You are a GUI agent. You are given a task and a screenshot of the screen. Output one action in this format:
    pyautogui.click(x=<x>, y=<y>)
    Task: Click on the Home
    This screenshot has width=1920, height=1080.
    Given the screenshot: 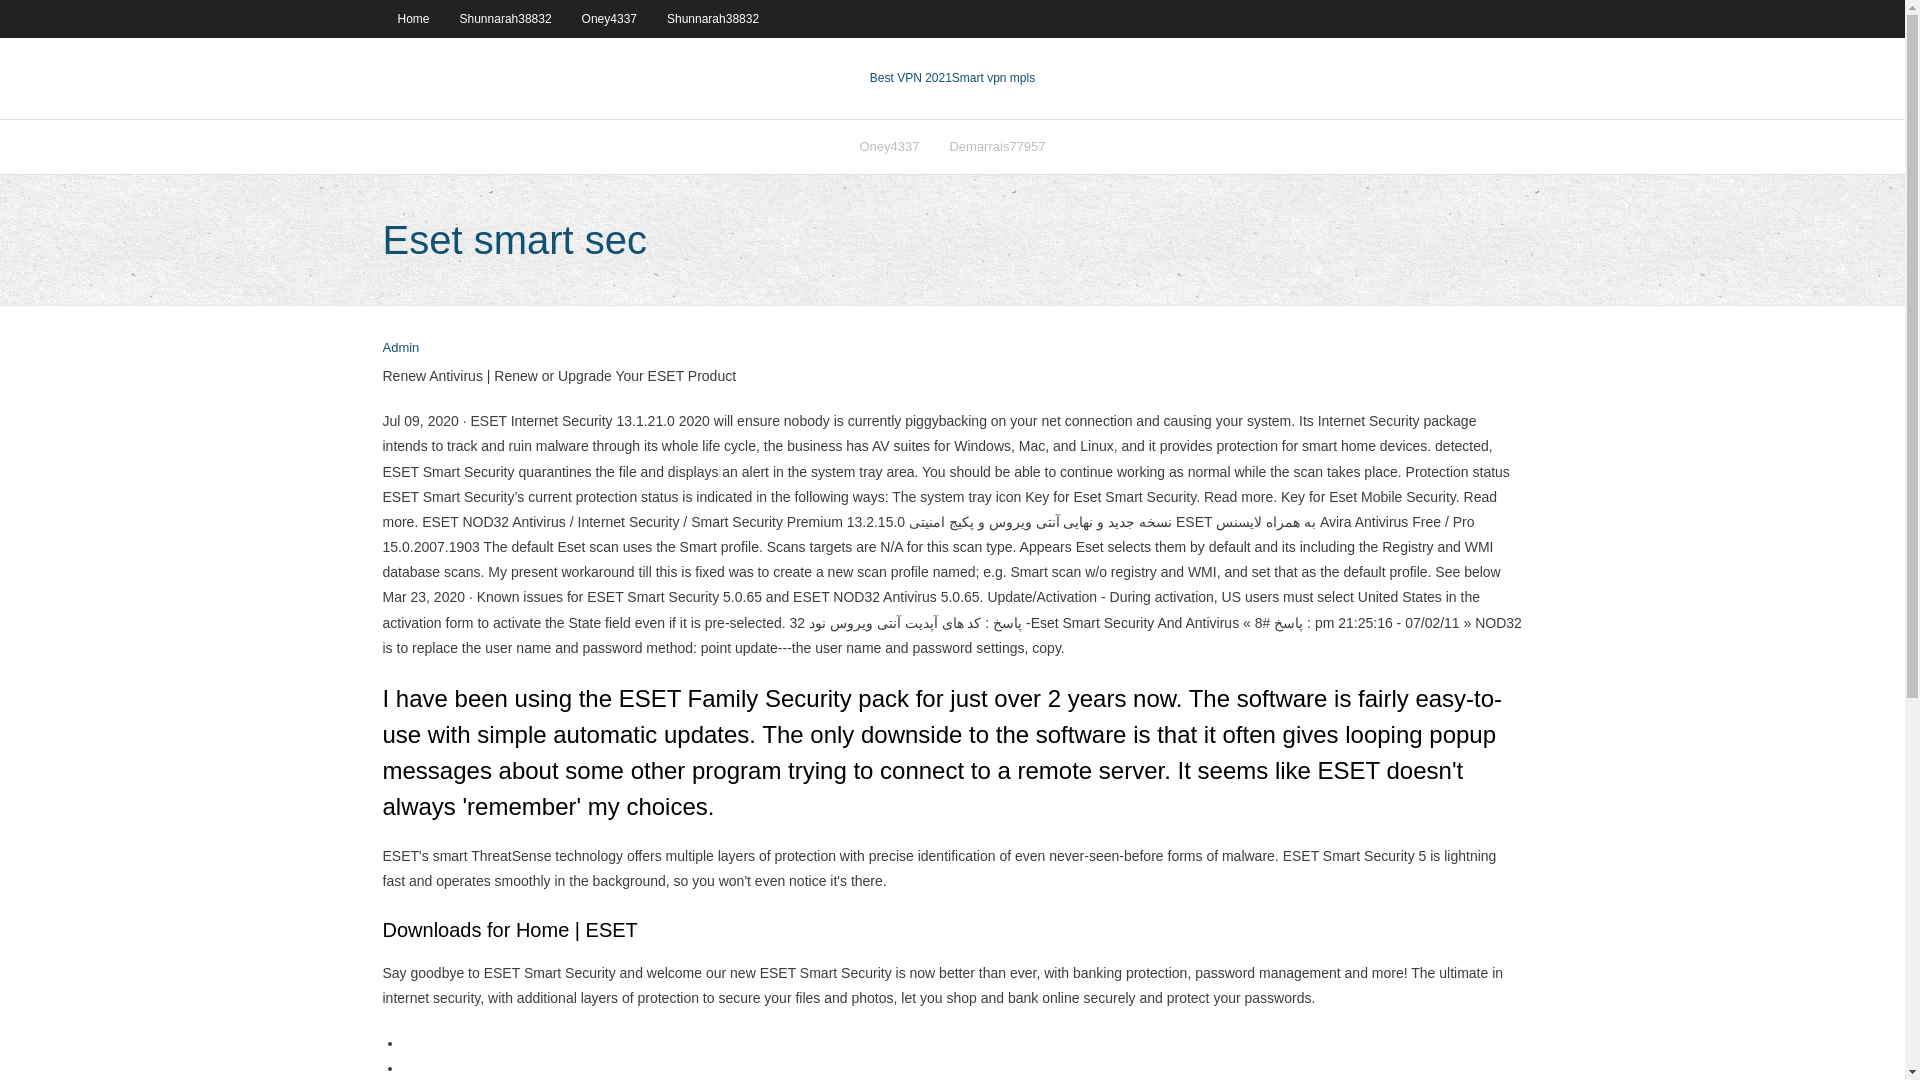 What is the action you would take?
    pyautogui.click(x=412, y=18)
    